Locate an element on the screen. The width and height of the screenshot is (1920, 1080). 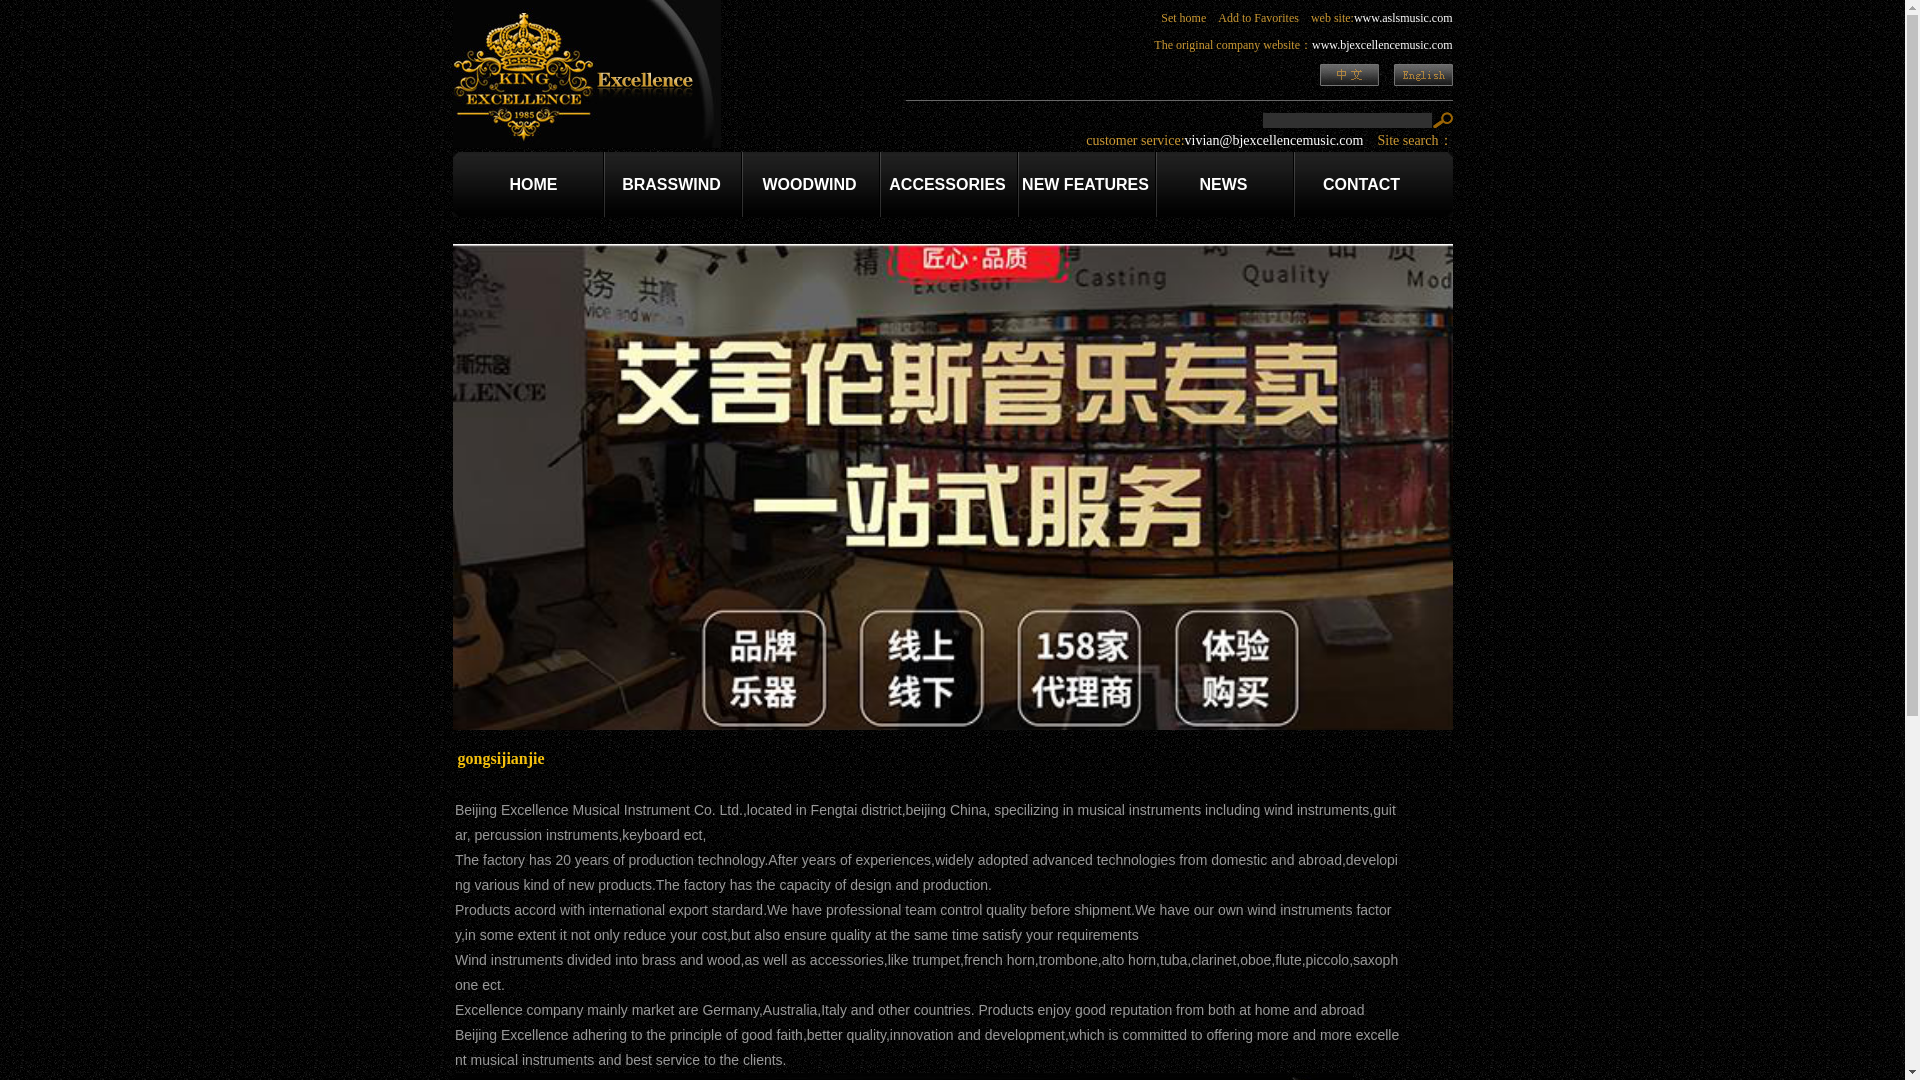
WOODWIND is located at coordinates (809, 184).